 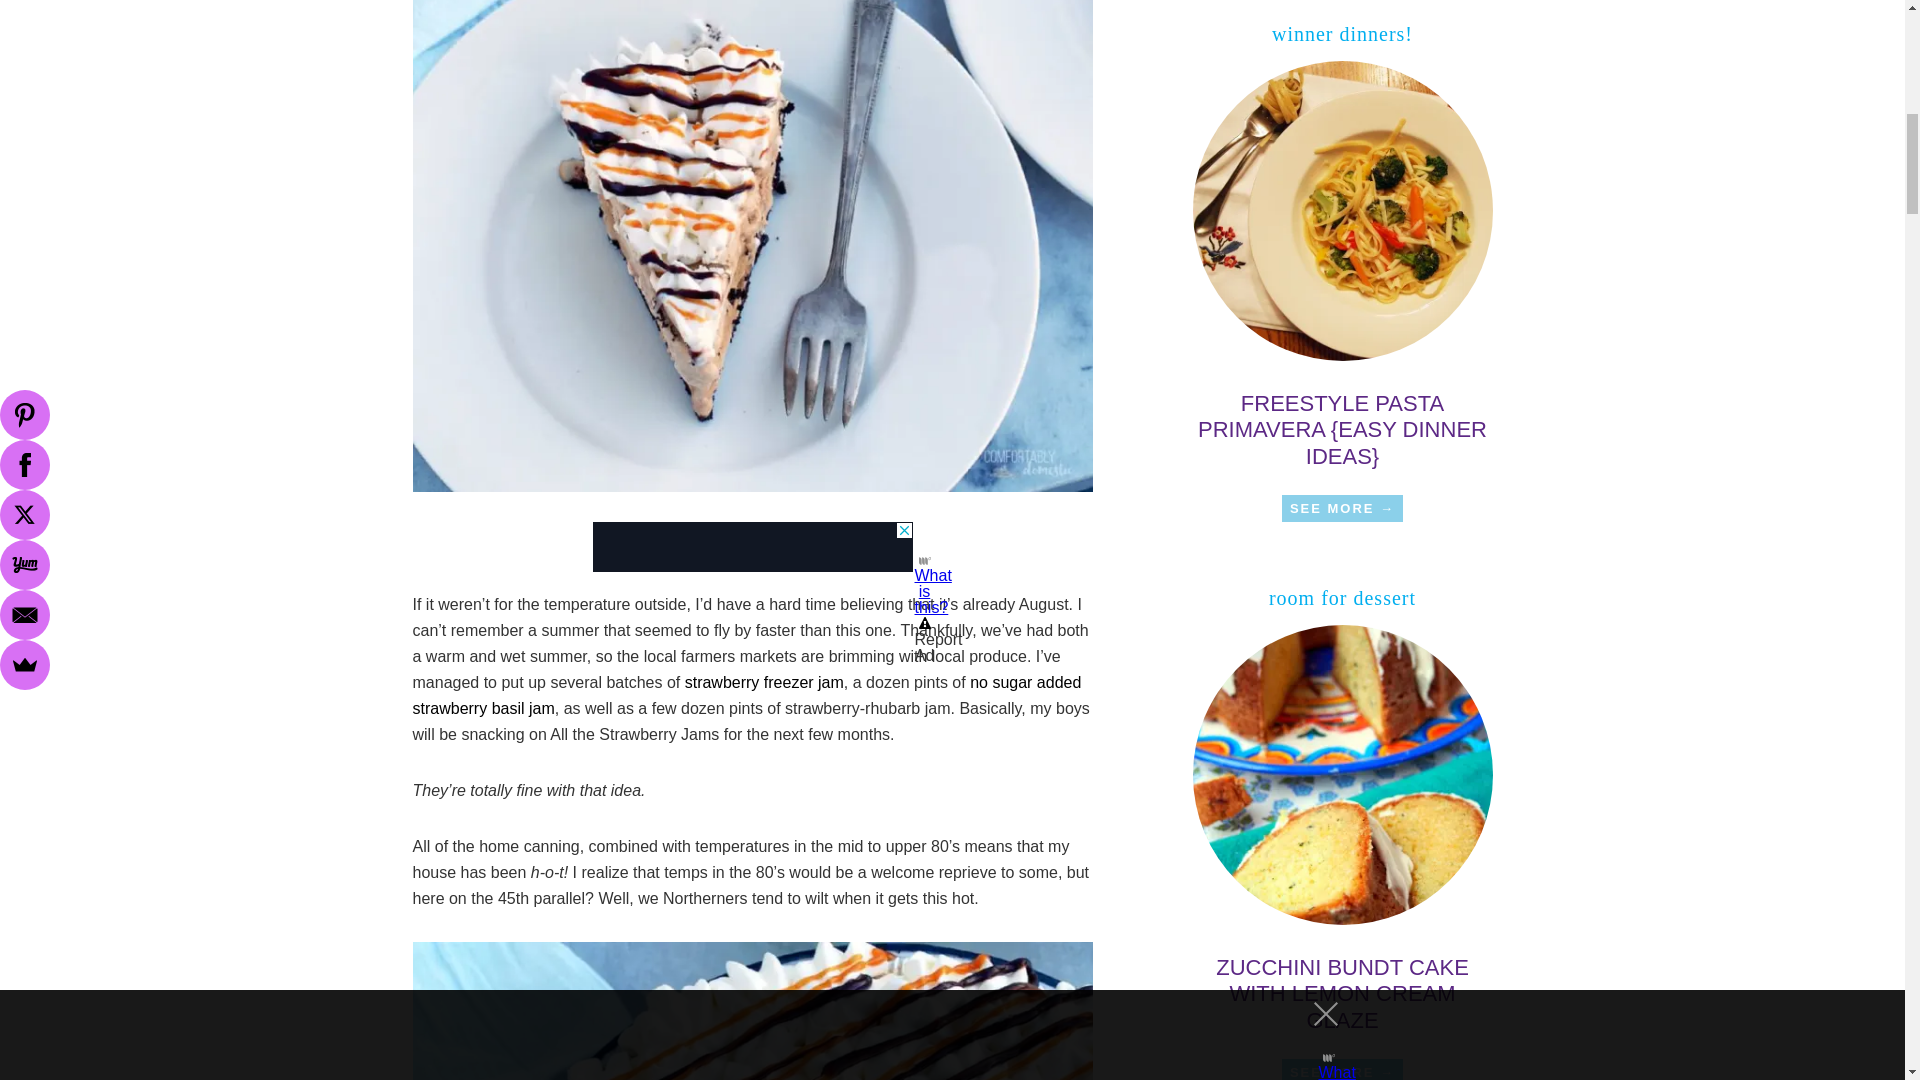 I want to click on 3rd party ad content, so click(x=752, y=546).